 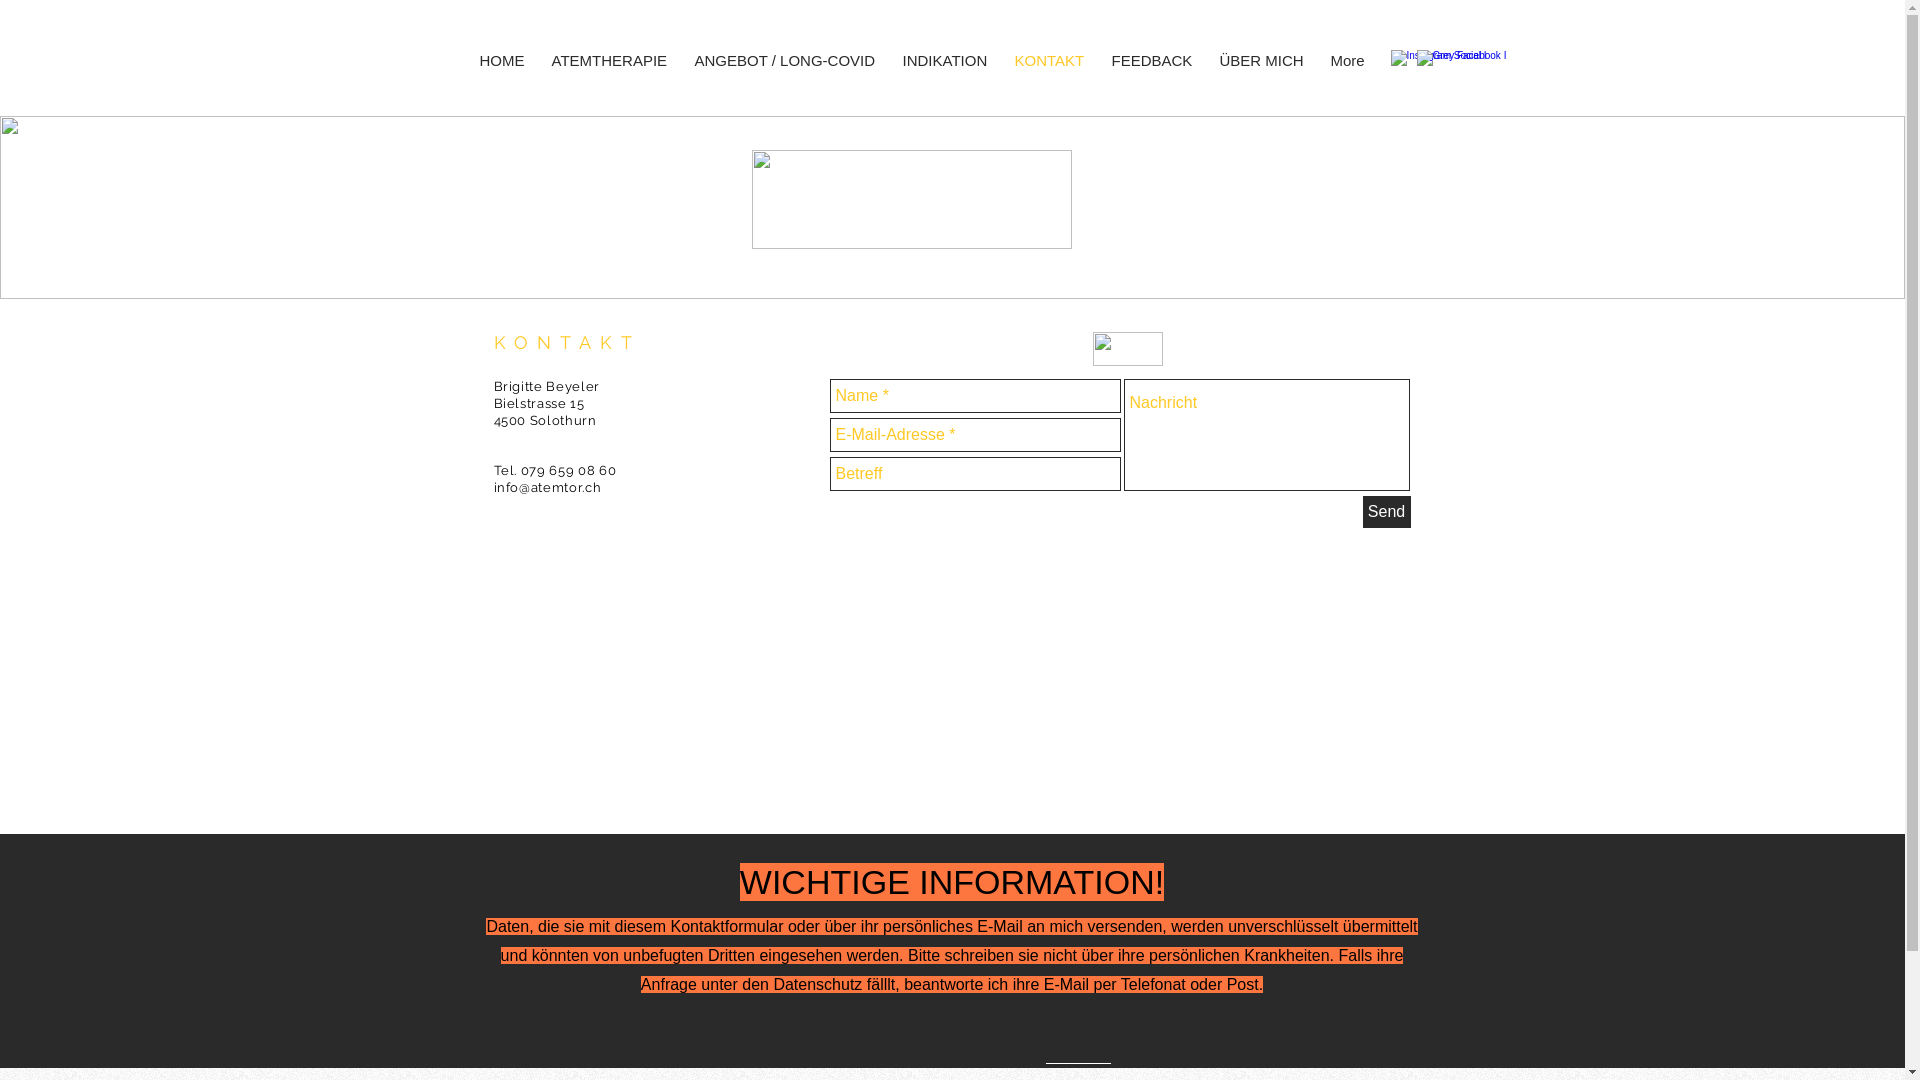 I want to click on ANGEBOT / LONG-COVID, so click(x=788, y=60).